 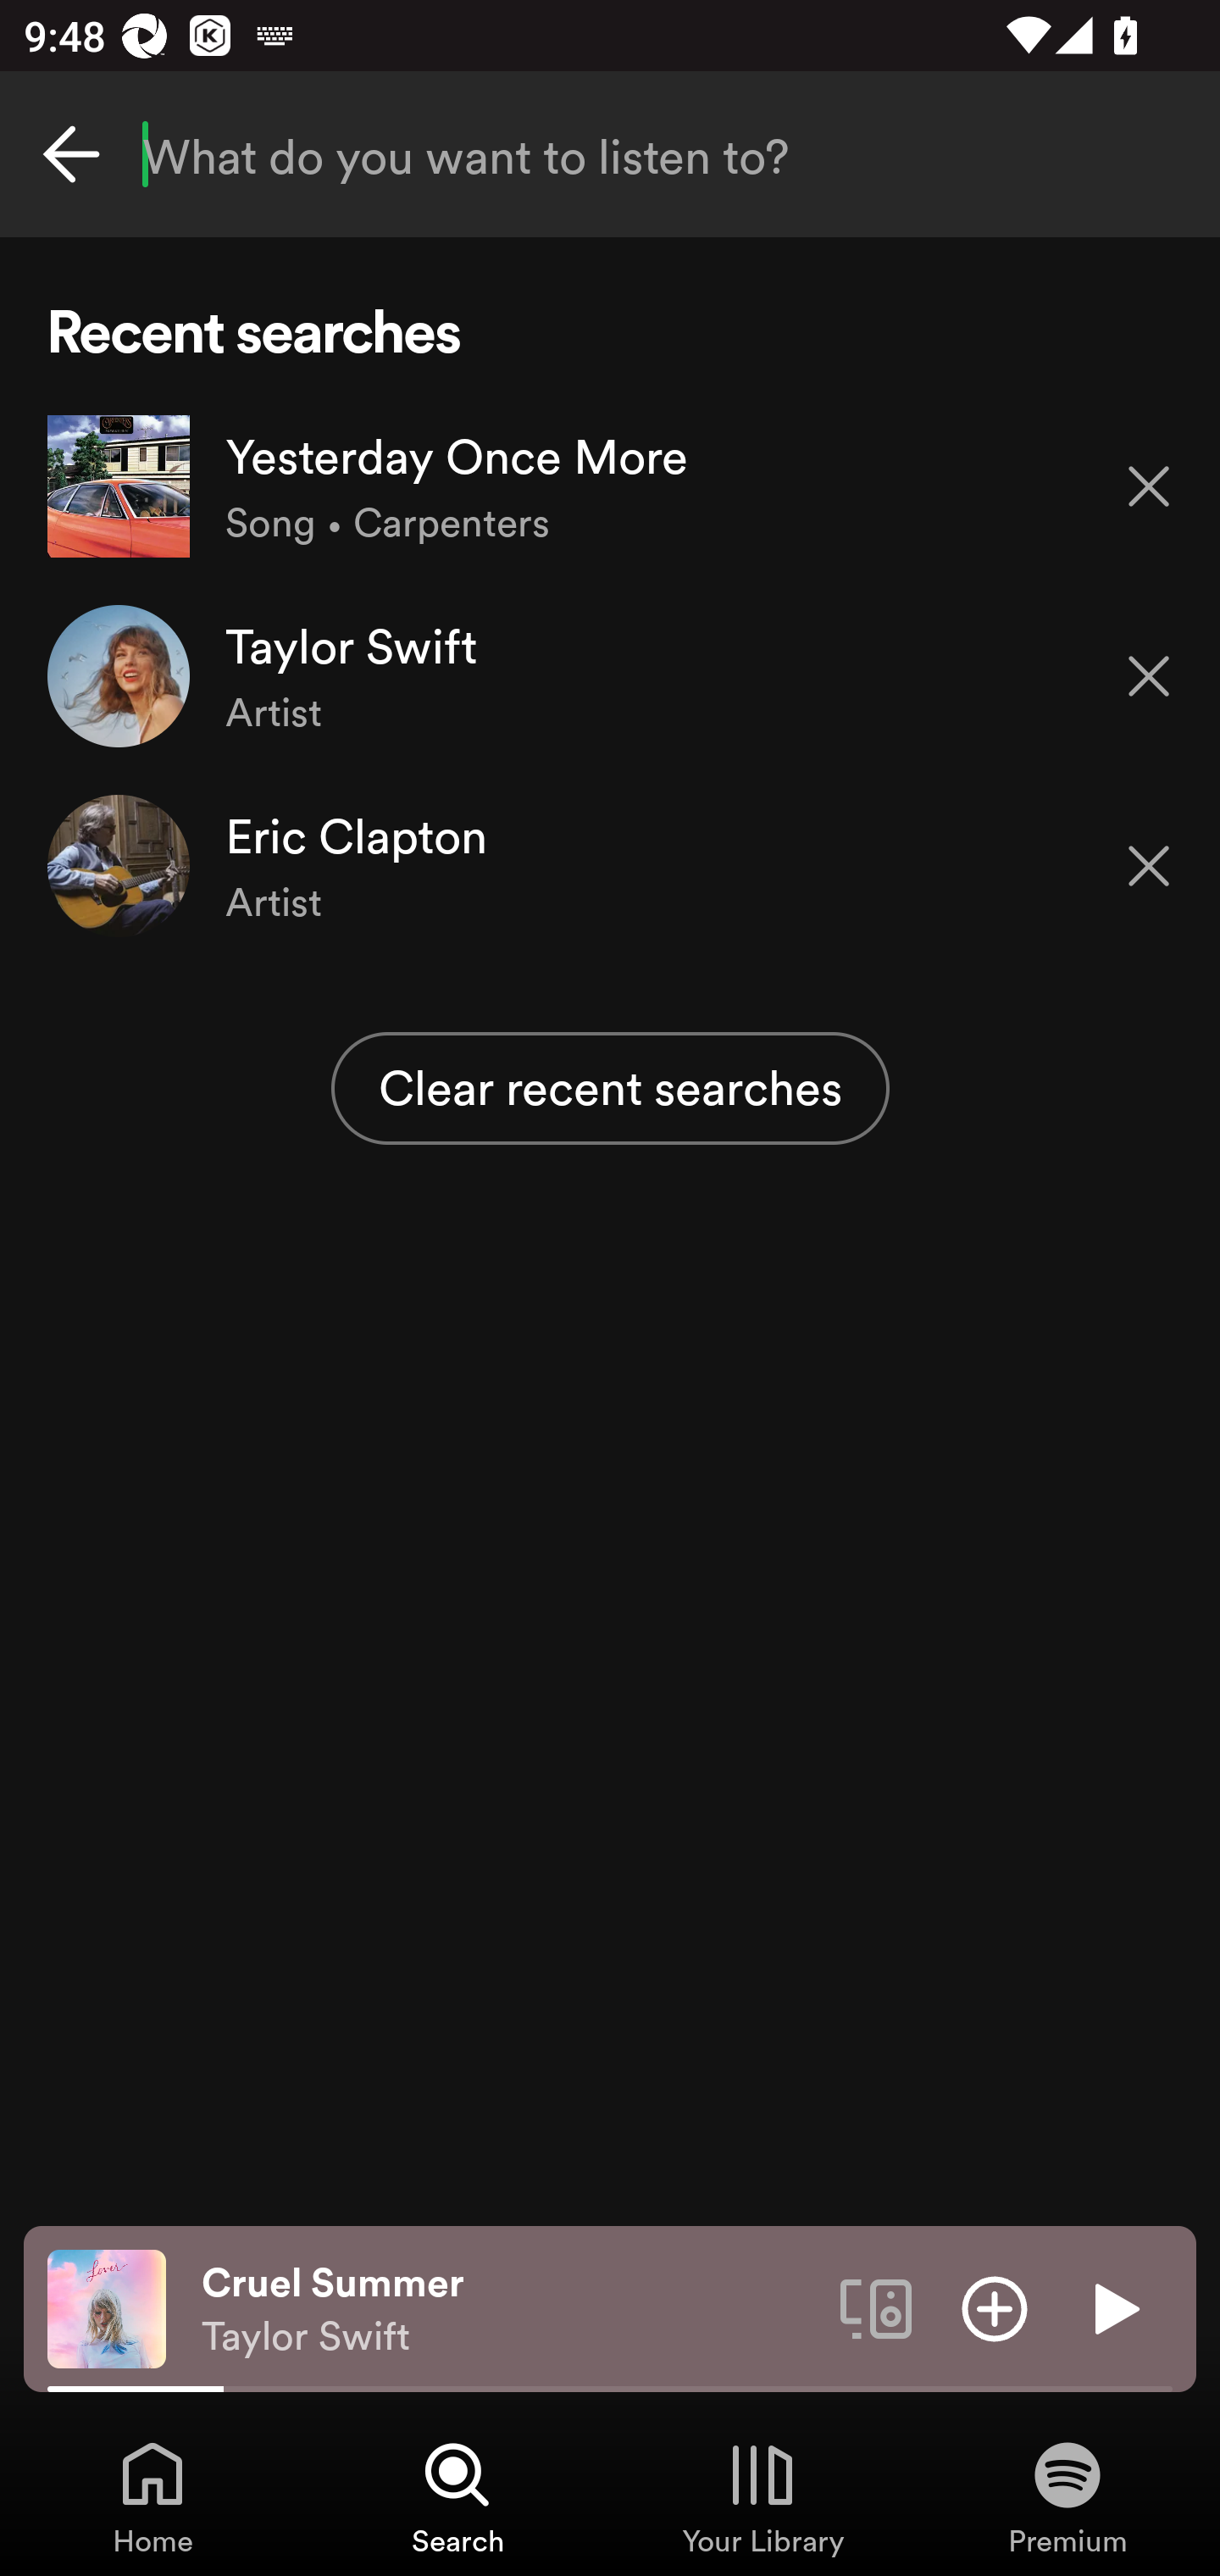 I want to click on Play, so click(x=1113, y=2307).